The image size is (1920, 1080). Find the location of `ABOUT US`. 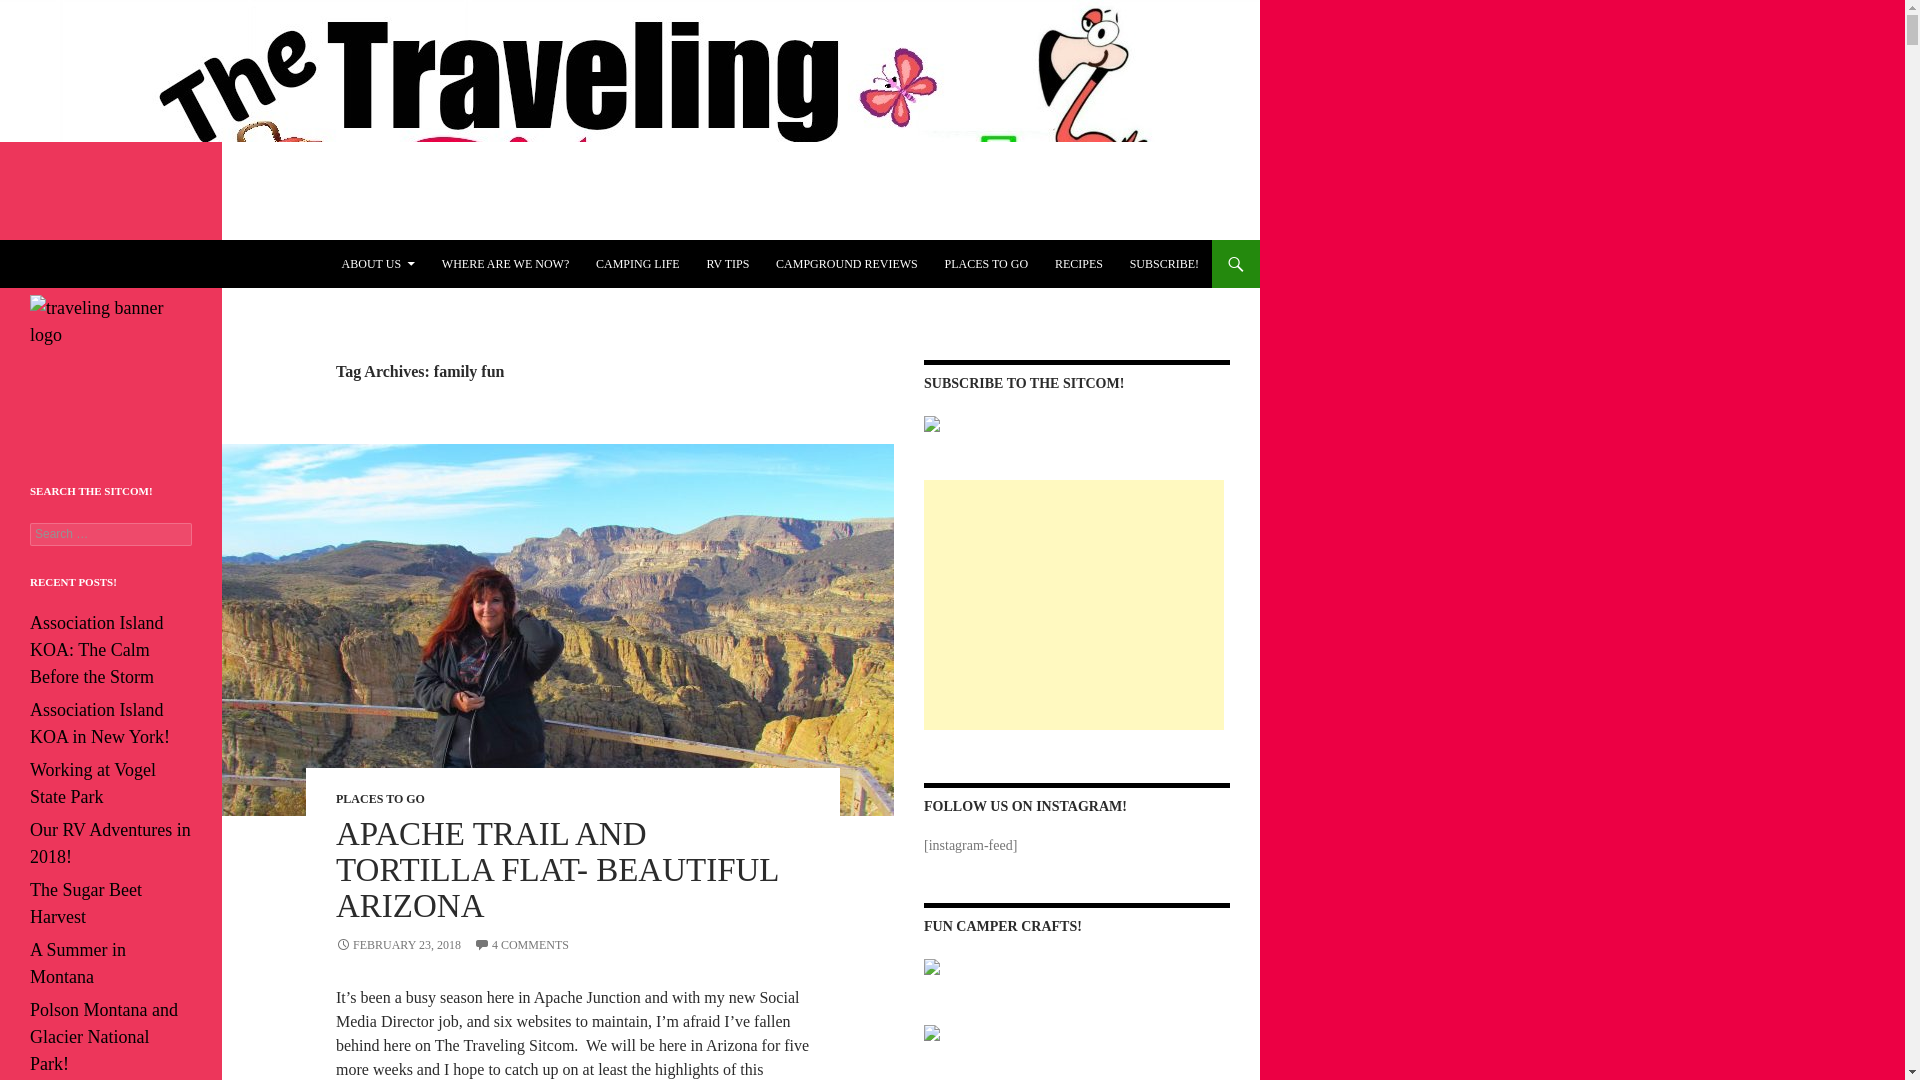

ABOUT US is located at coordinates (378, 264).